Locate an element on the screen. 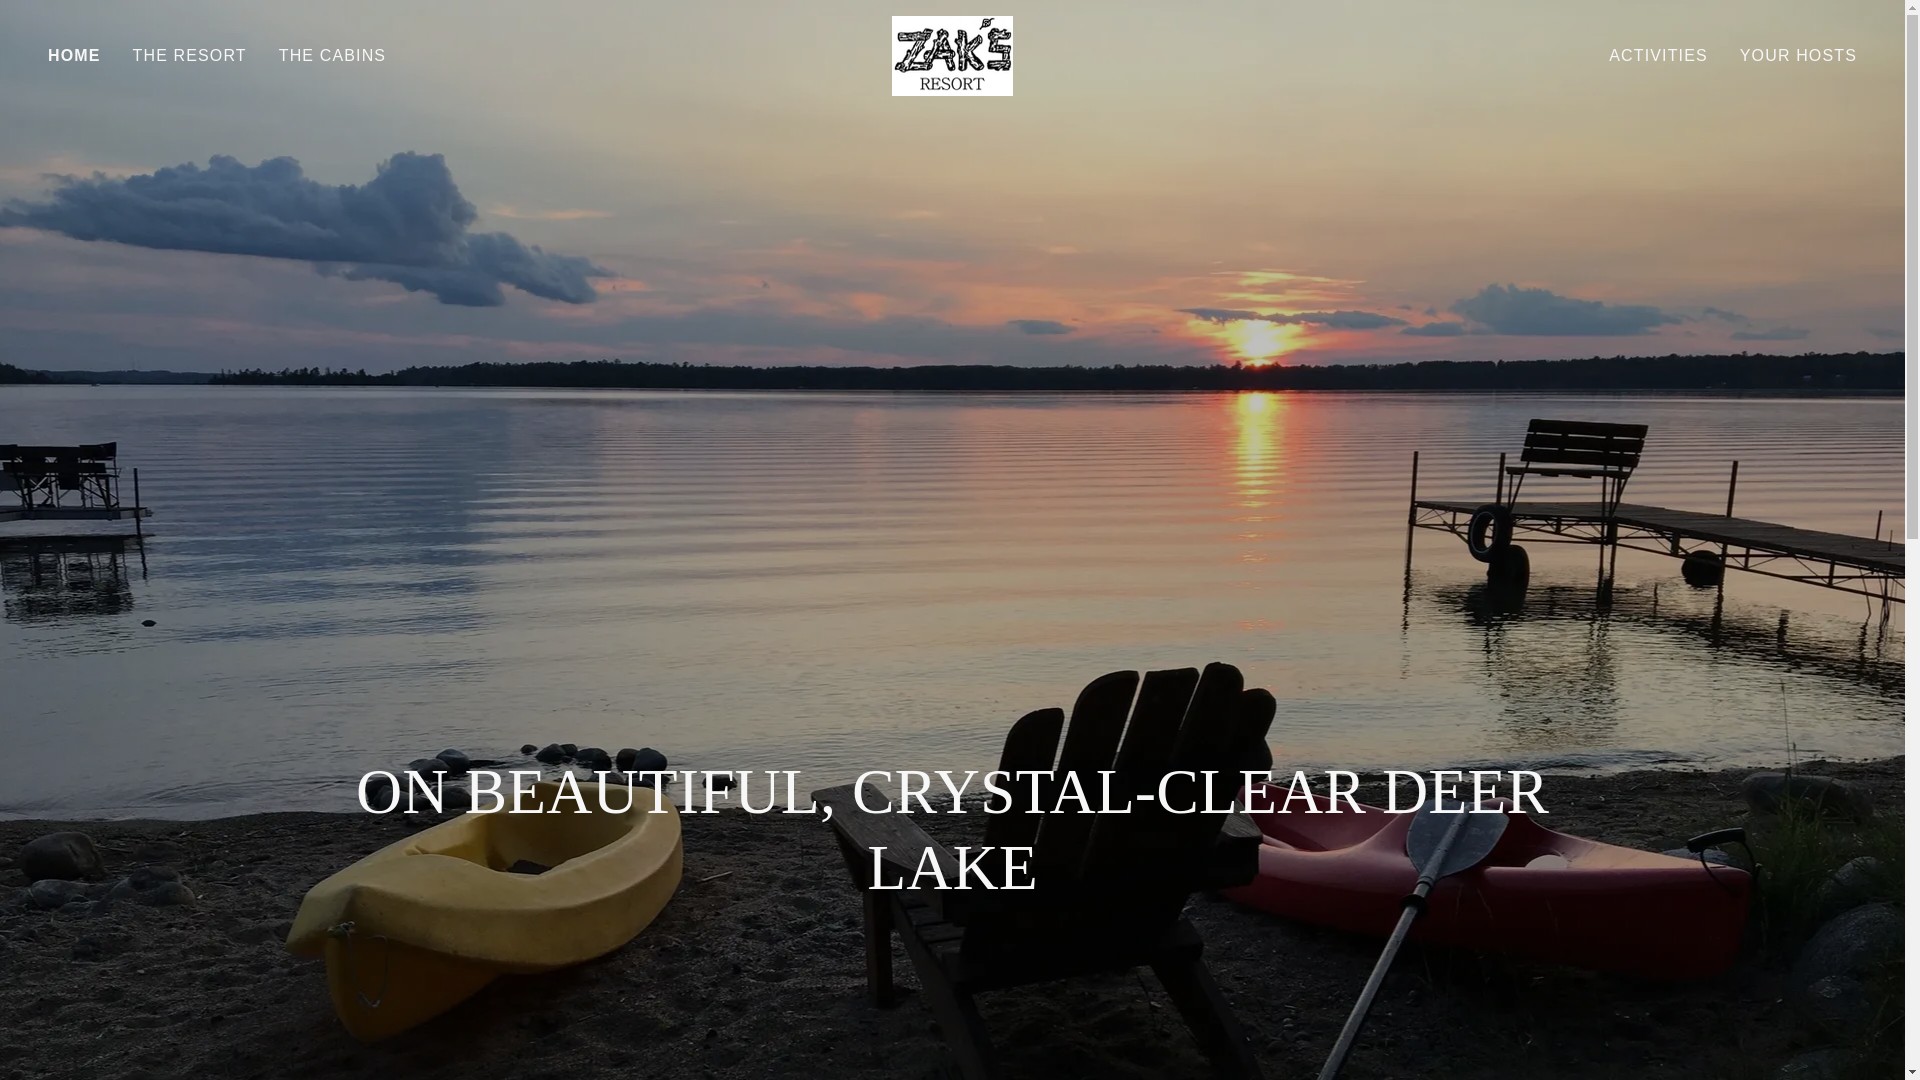 The height and width of the screenshot is (1080, 1920). ACTIVITIES is located at coordinates (1658, 56).